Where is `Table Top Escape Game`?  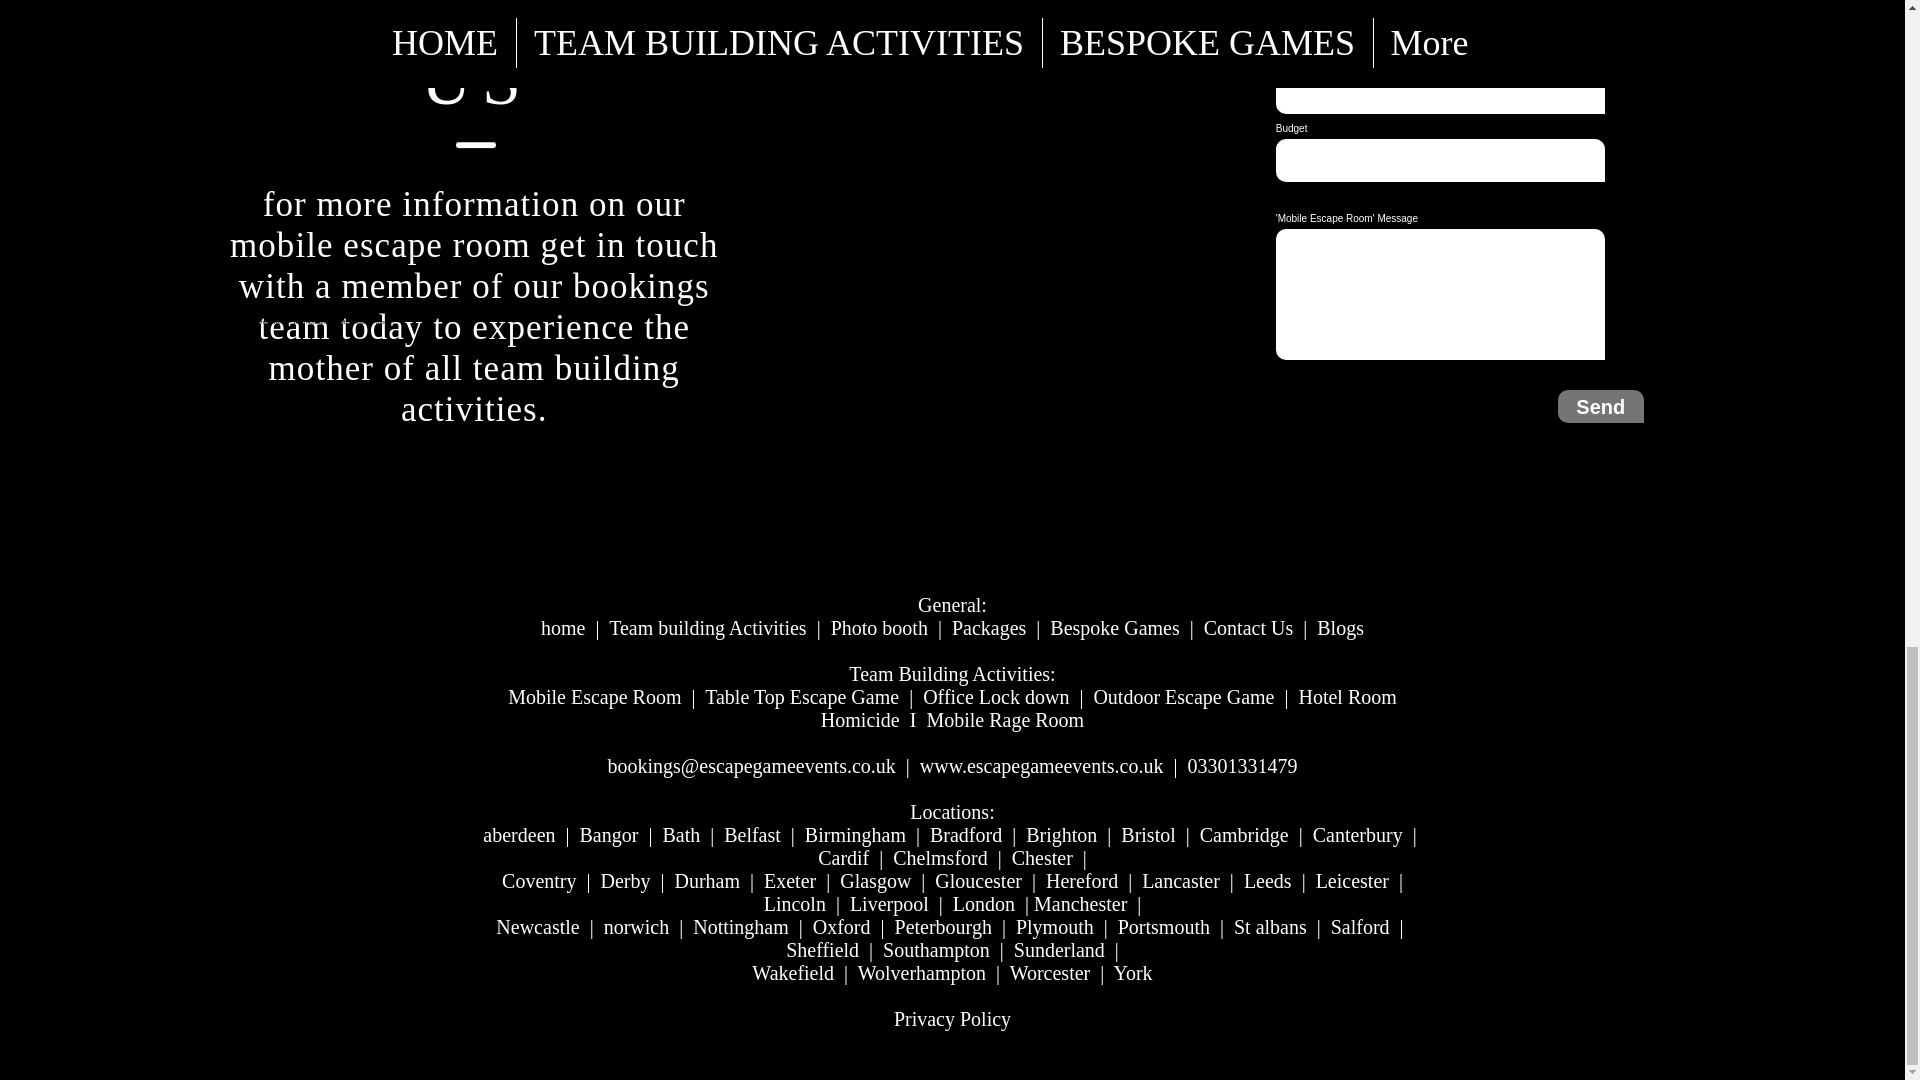 Table Top Escape Game is located at coordinates (801, 696).